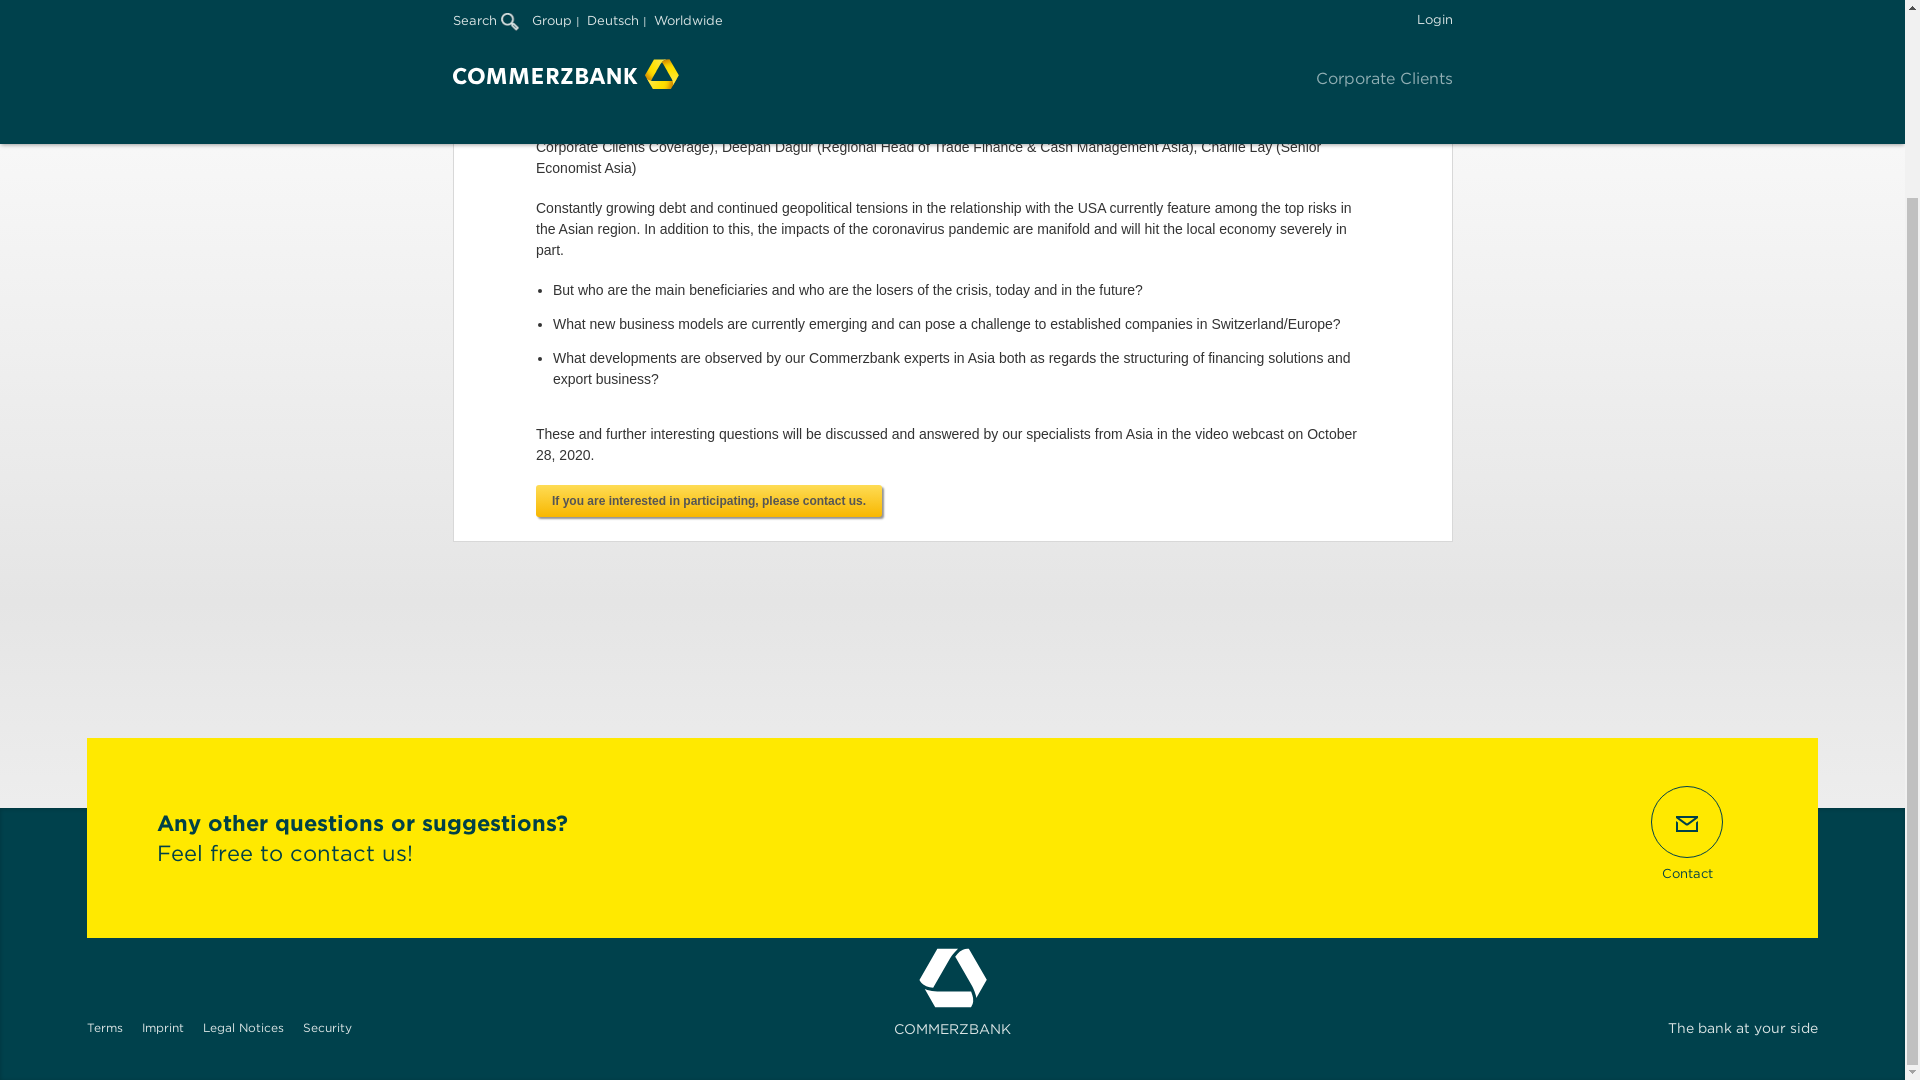 This screenshot has width=1920, height=1080. I want to click on Terms, so click(104, 1026).